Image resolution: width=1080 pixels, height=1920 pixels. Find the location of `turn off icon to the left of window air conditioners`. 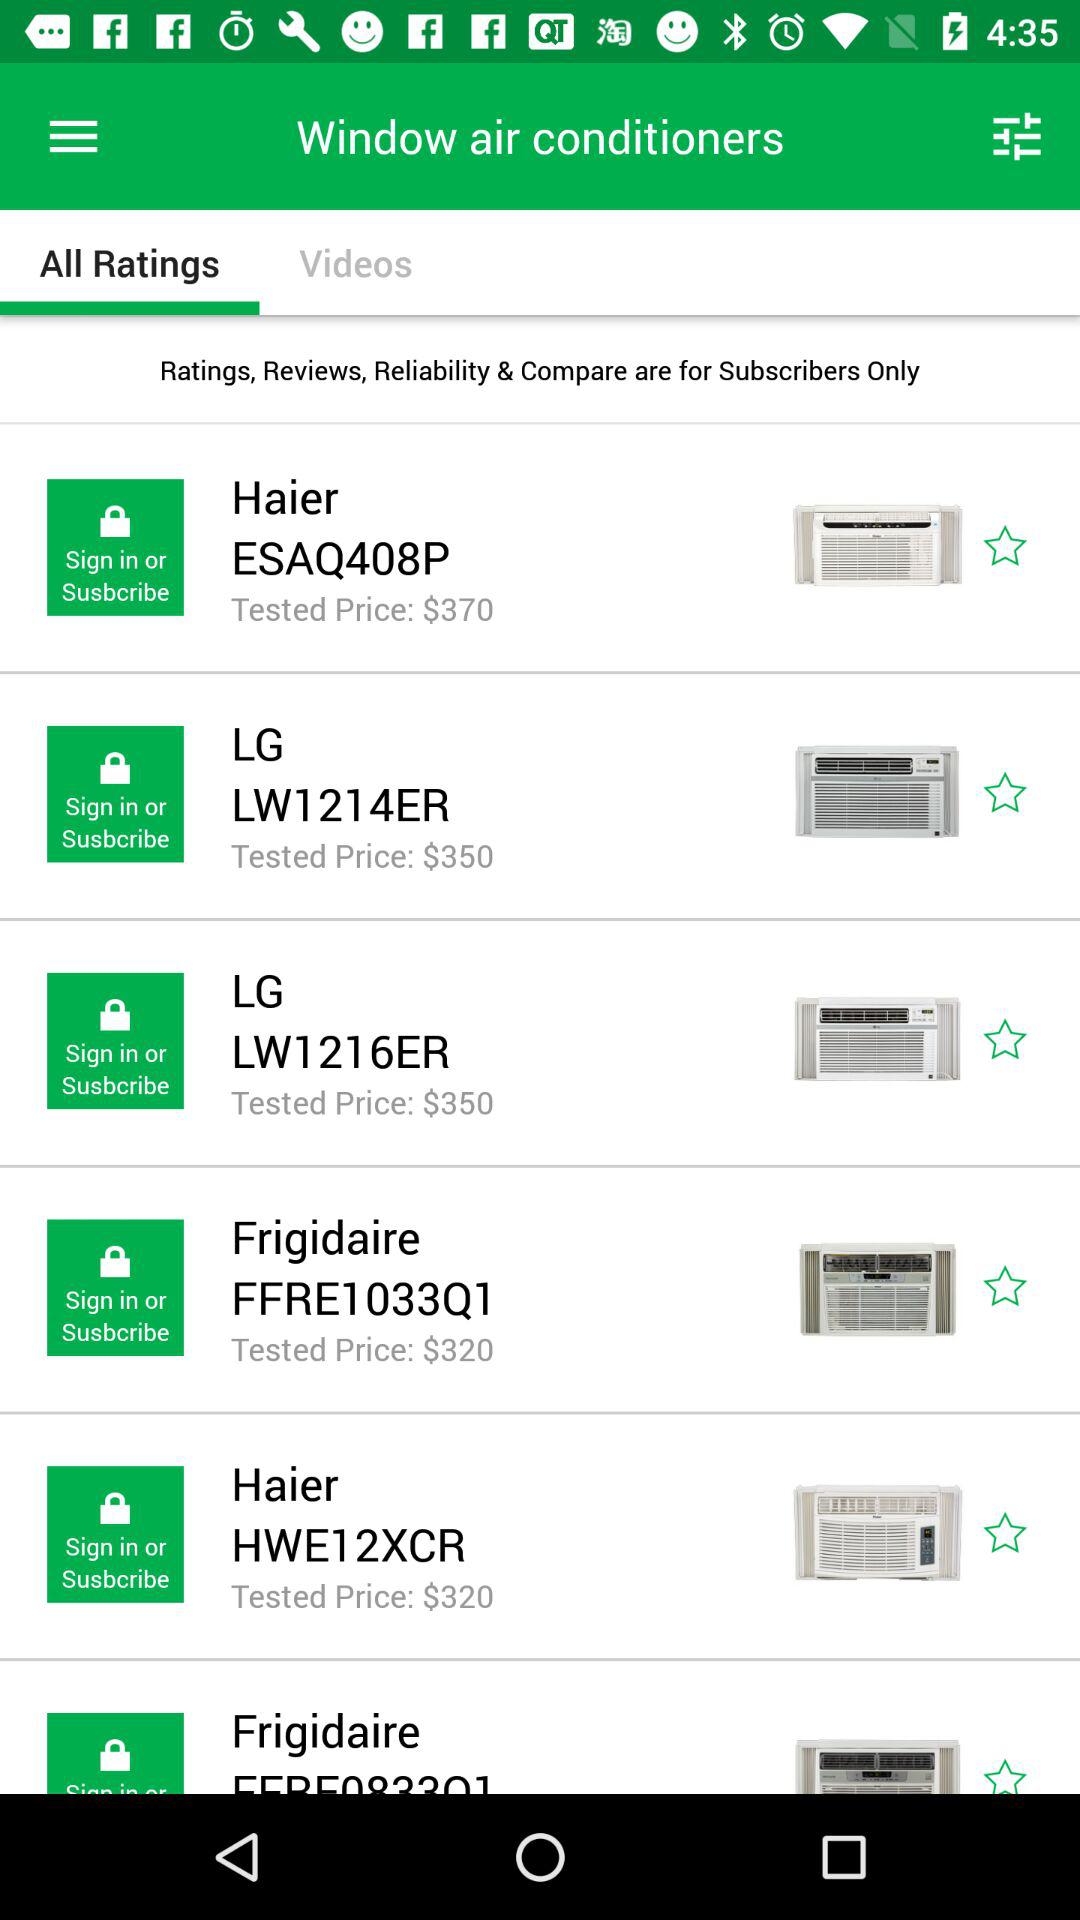

turn off icon to the left of window air conditioners is located at coordinates (73, 136).